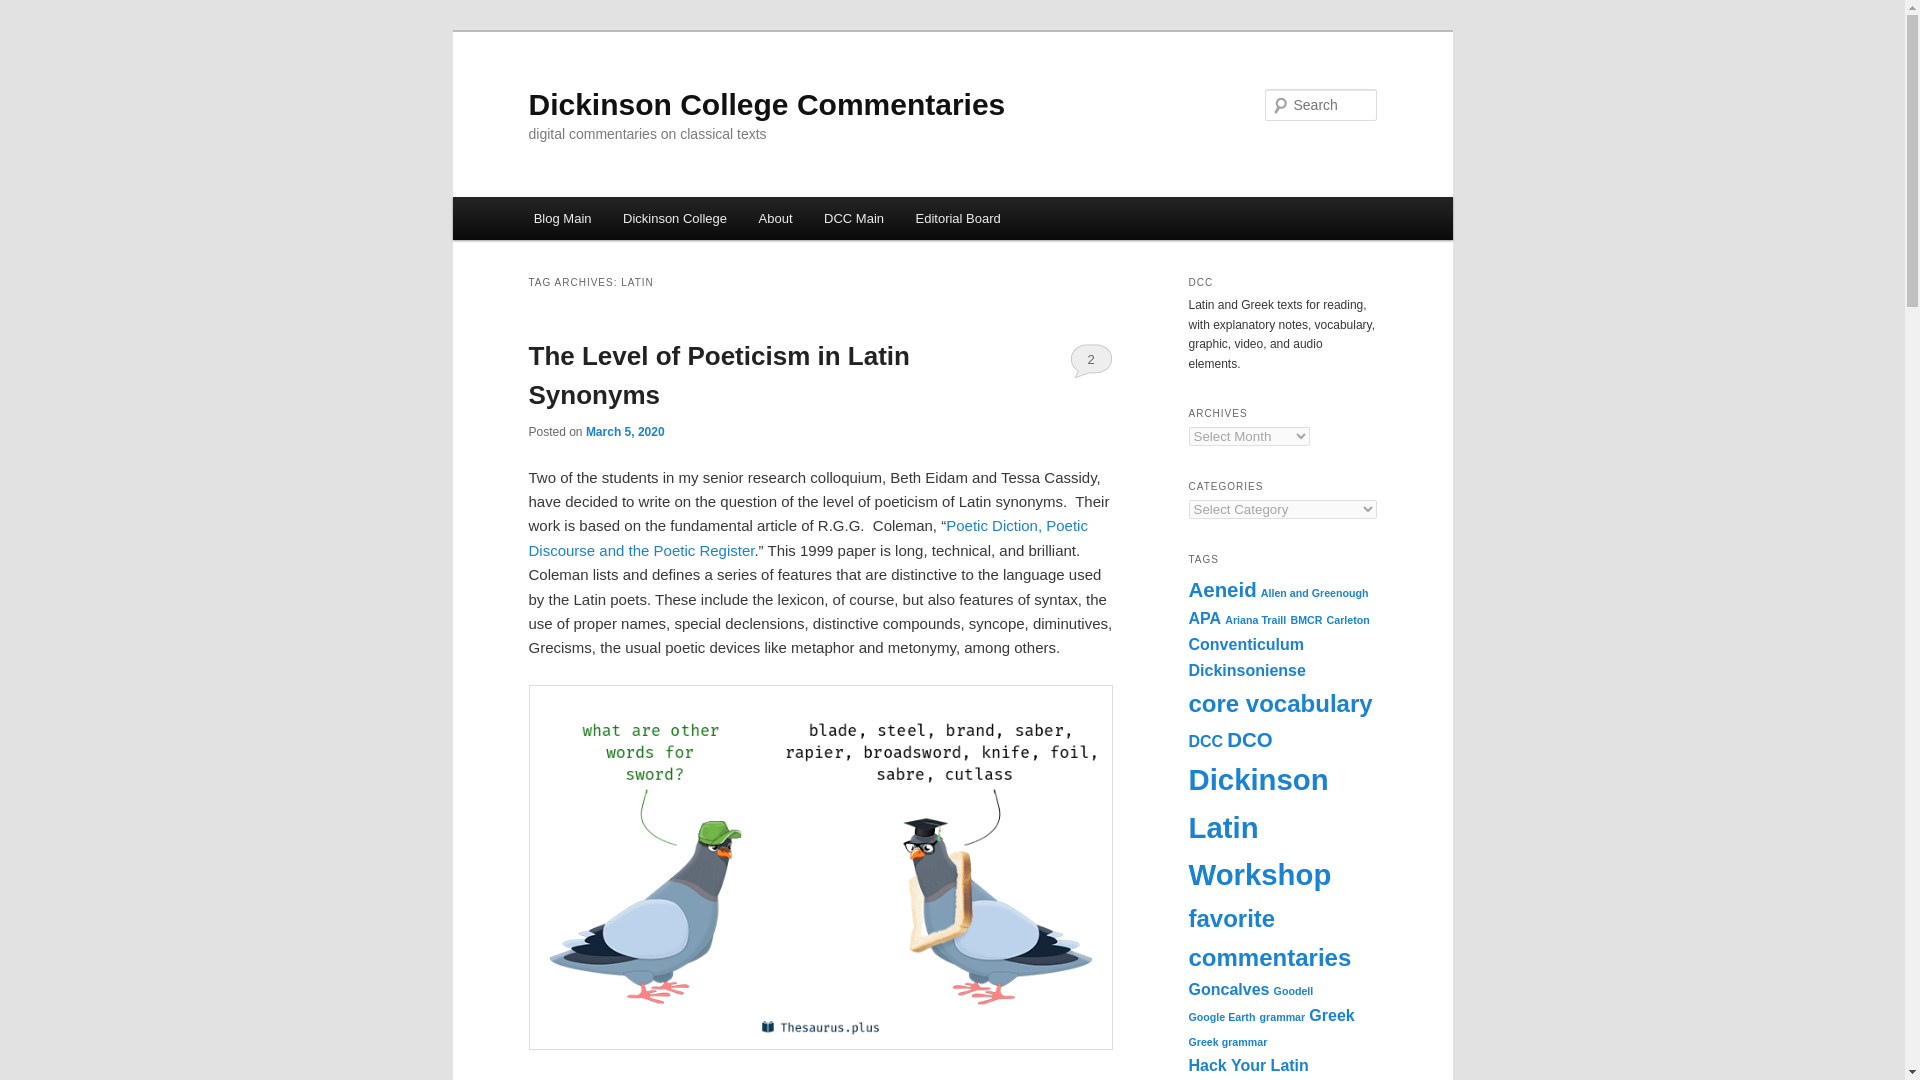 The width and height of the screenshot is (1920, 1080). I want to click on Search, so click(32, 11).